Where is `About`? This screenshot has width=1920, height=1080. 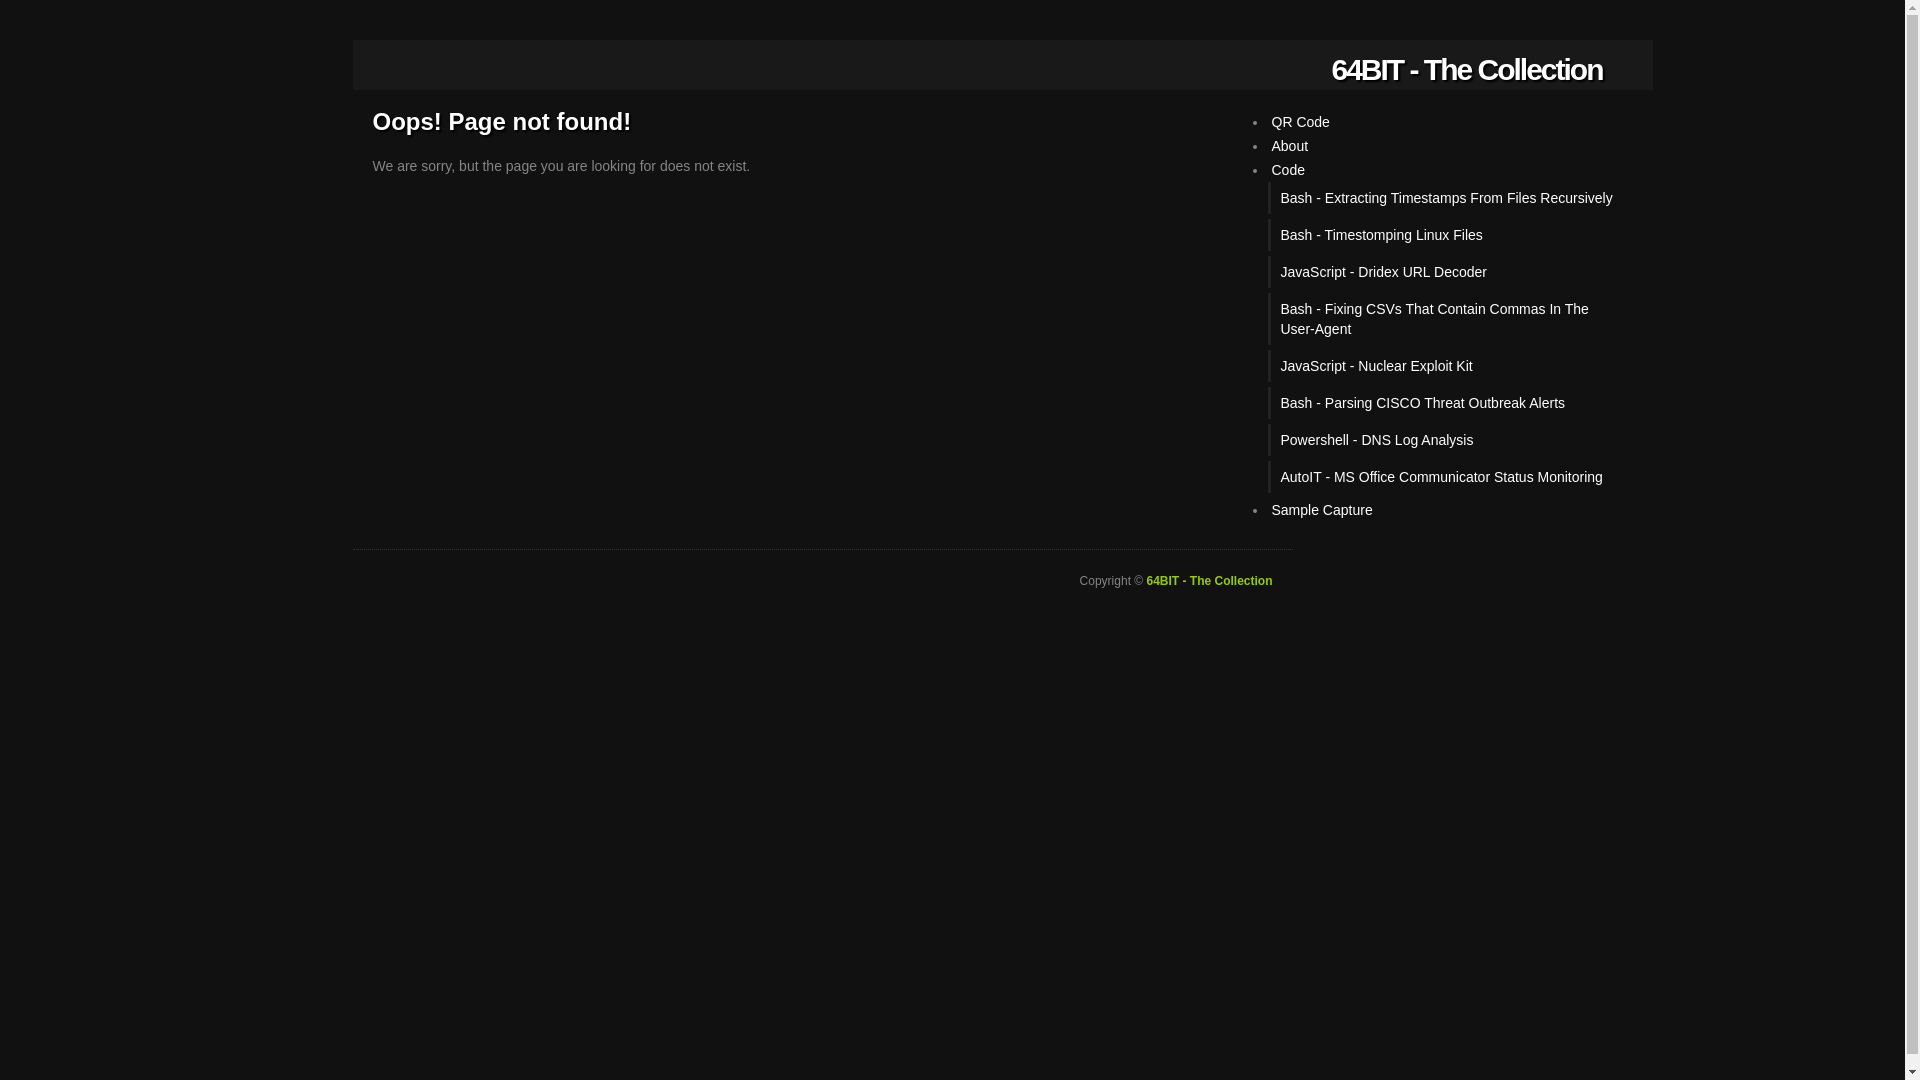
About is located at coordinates (1290, 146).